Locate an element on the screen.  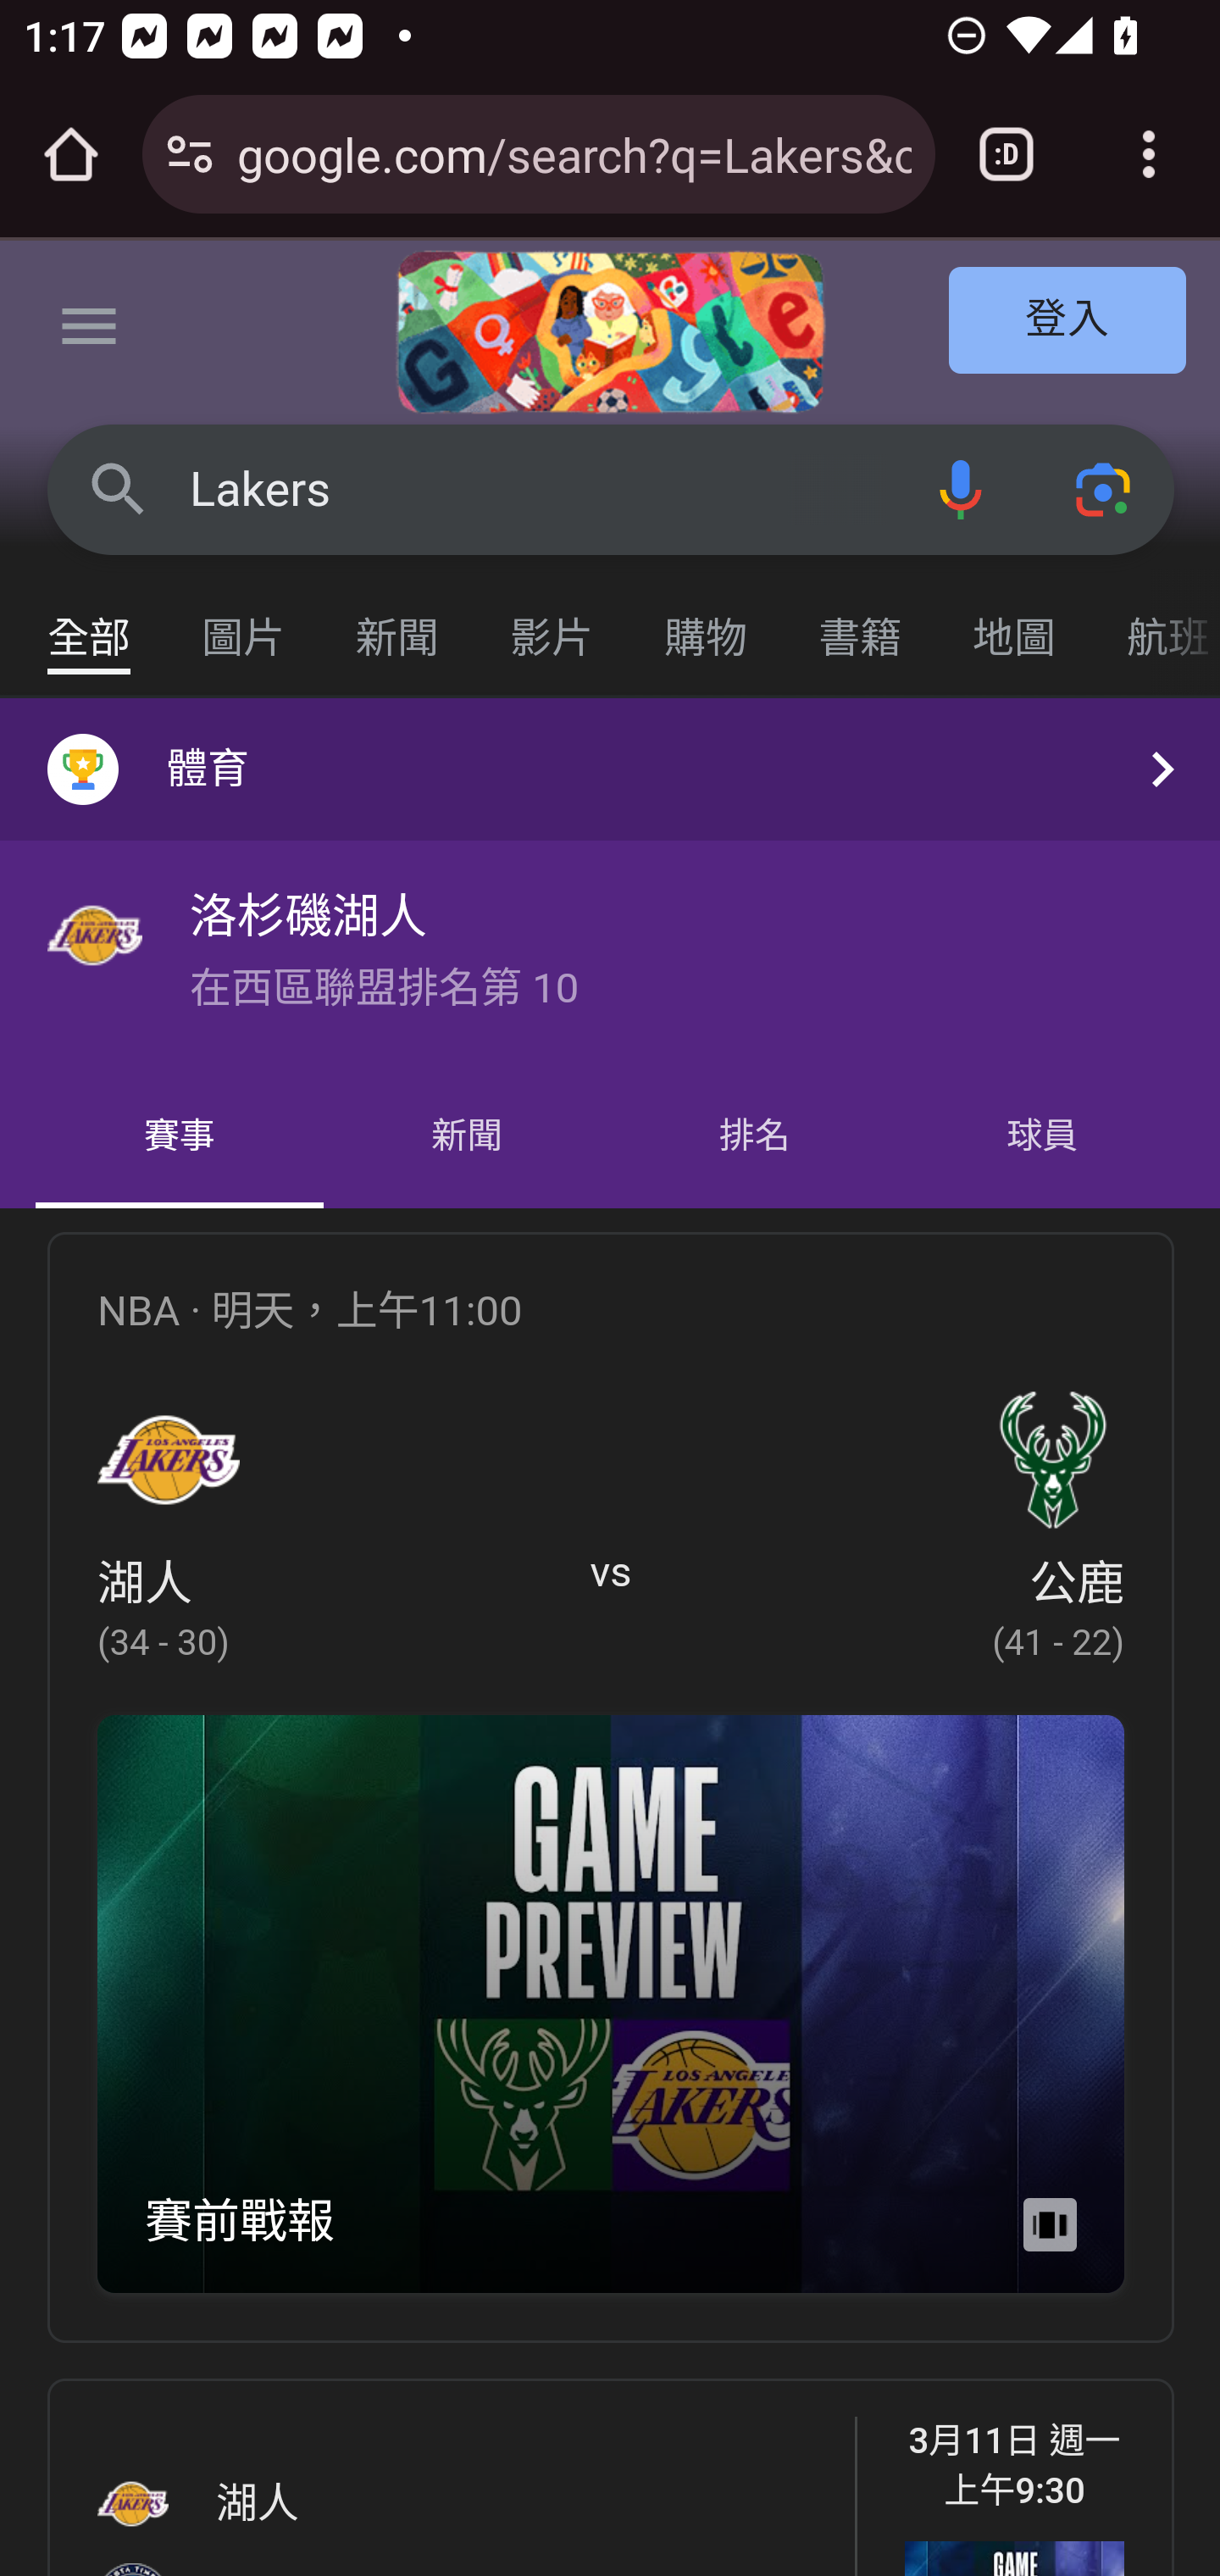
圖片 is located at coordinates (244, 622).